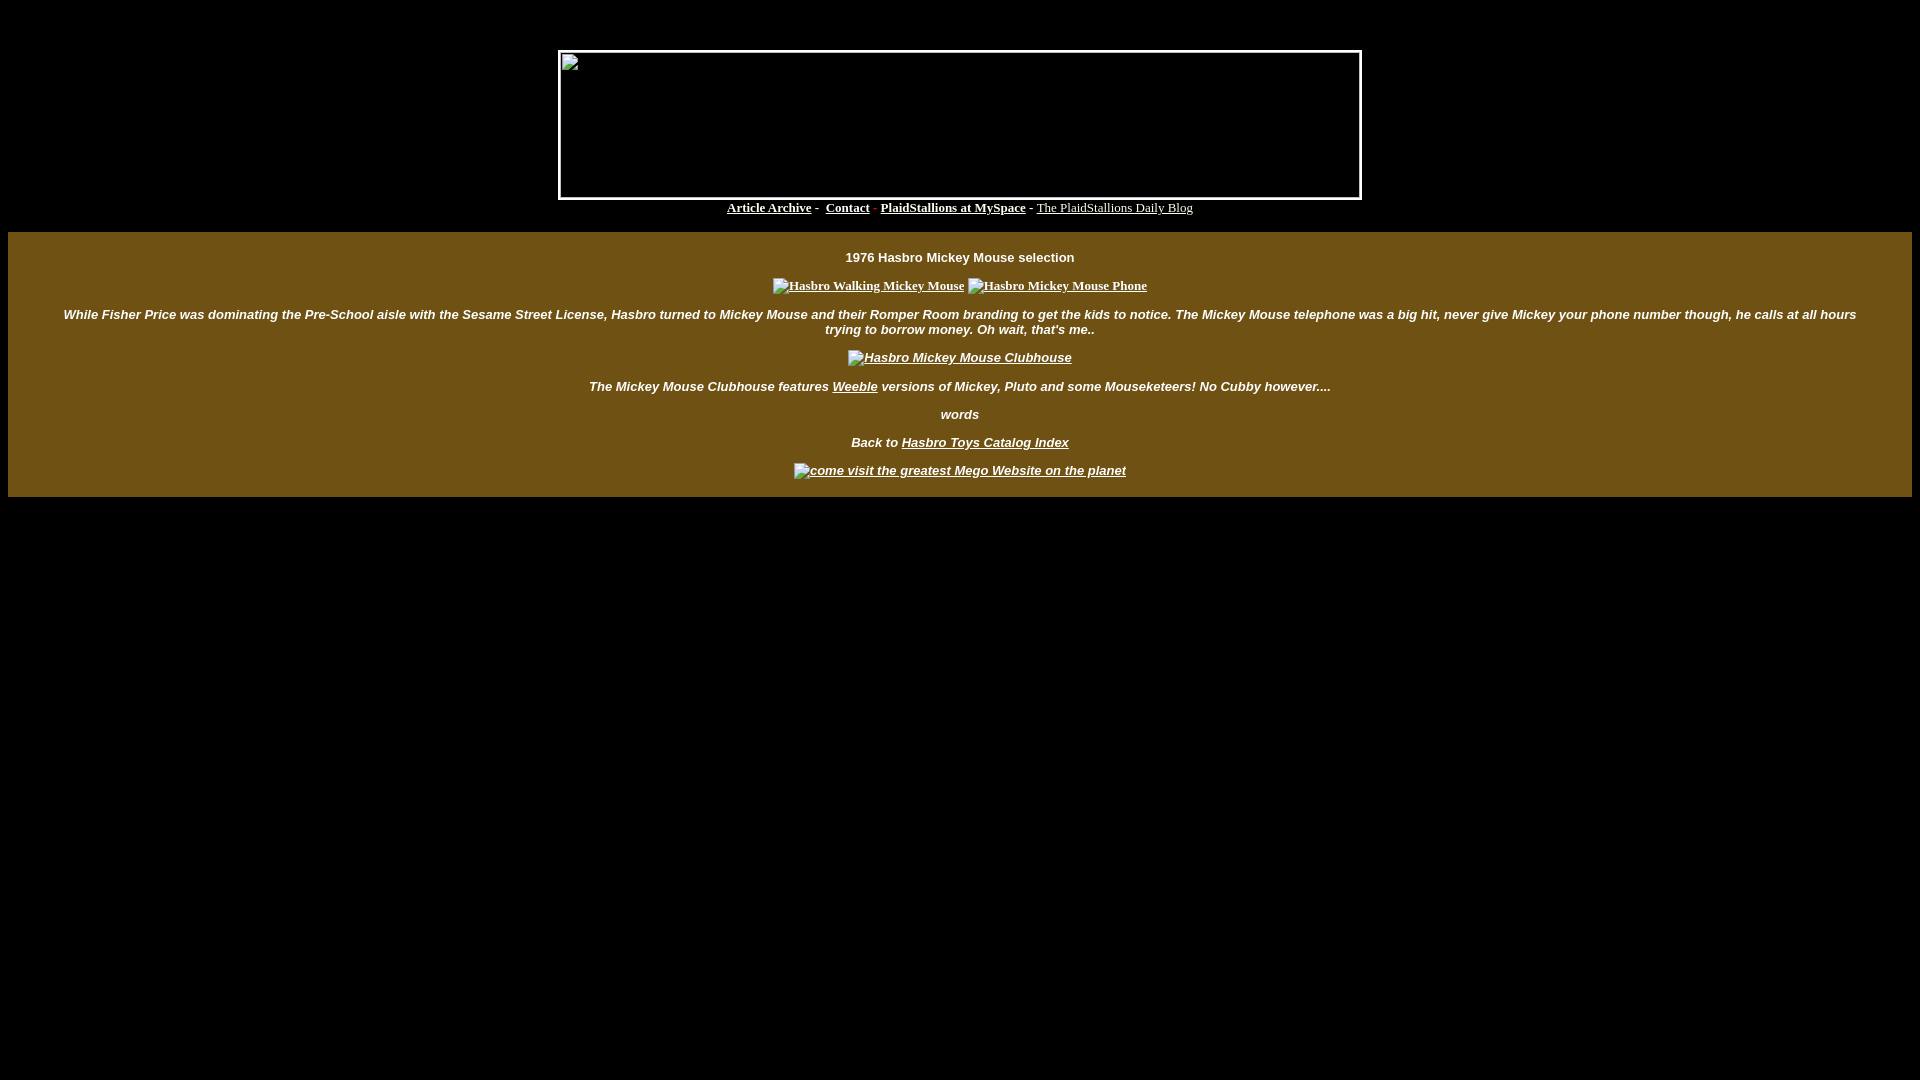 The image size is (1920, 1080). Describe the element at coordinates (953, 206) in the screenshot. I see `PlaidStallions at MySpace` at that location.